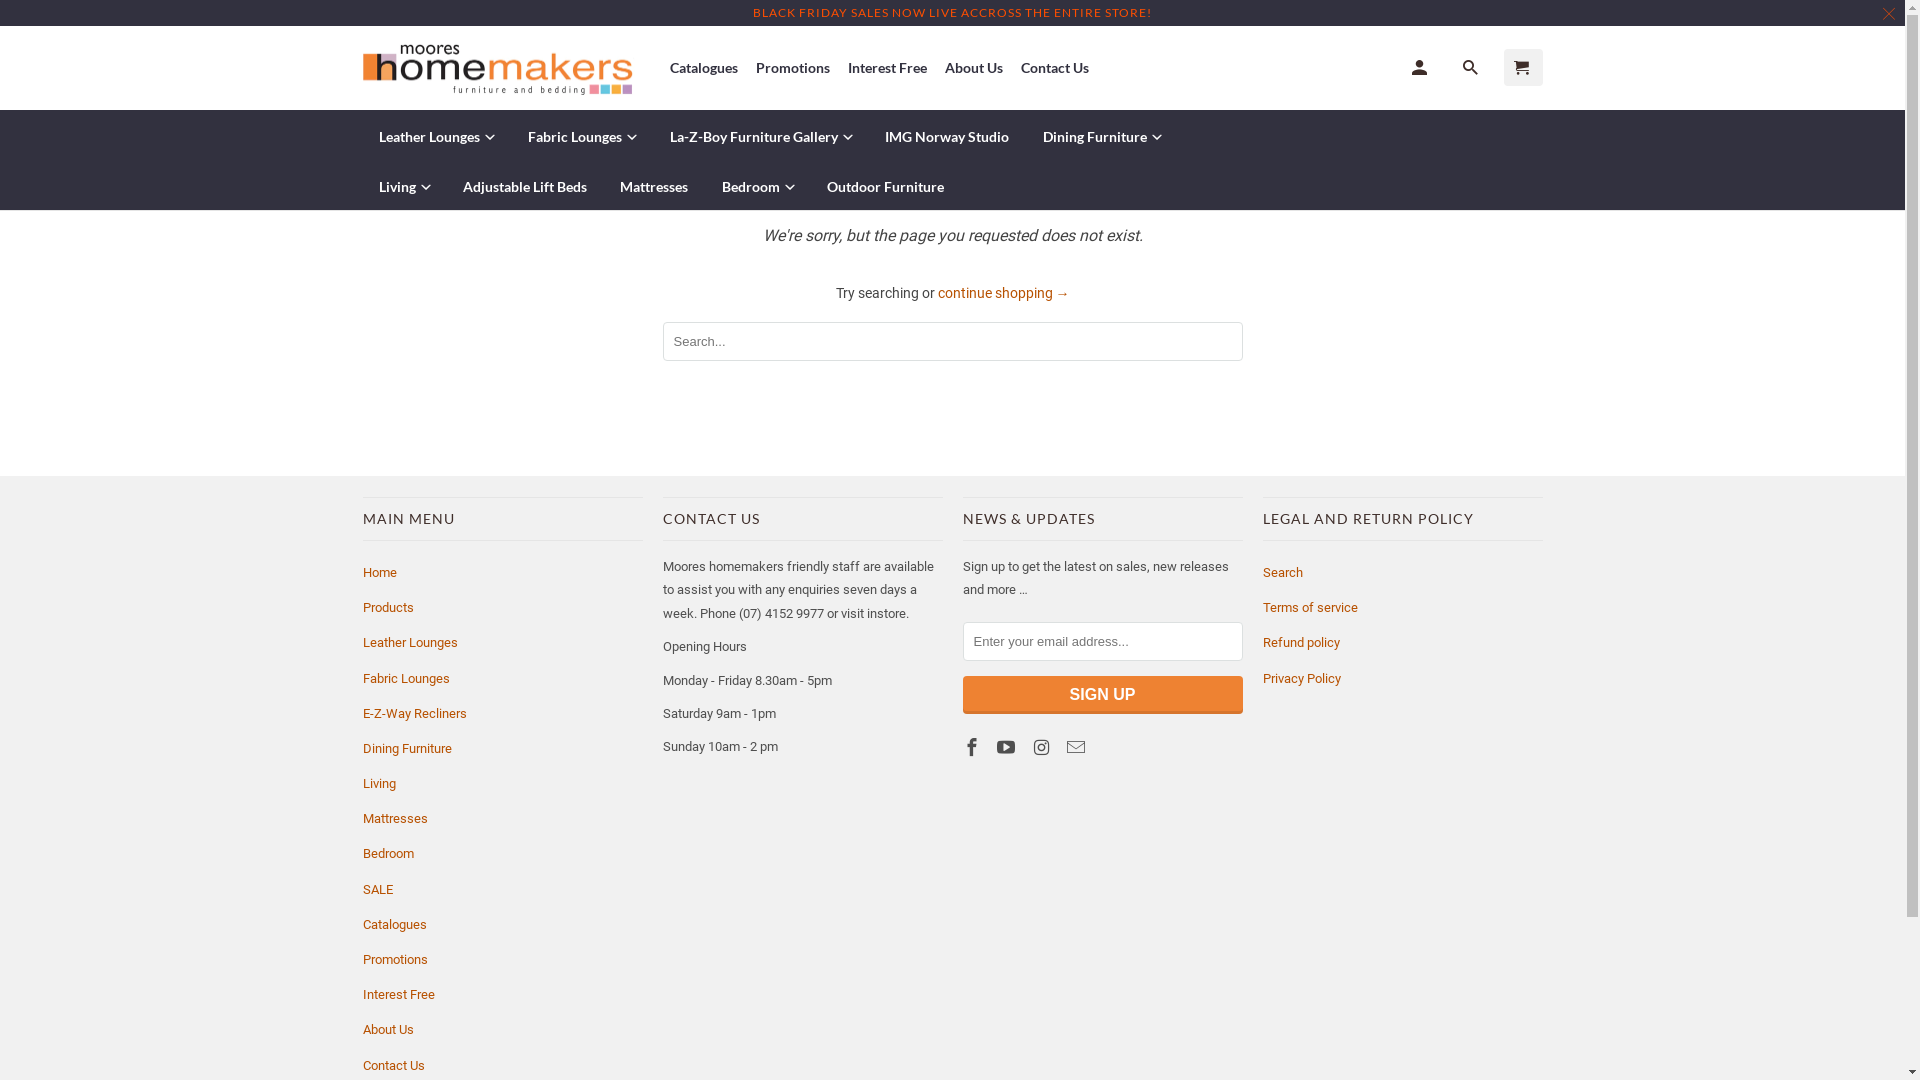 Image resolution: width=1920 pixels, height=1080 pixels. I want to click on Leather Lounges, so click(410, 642).